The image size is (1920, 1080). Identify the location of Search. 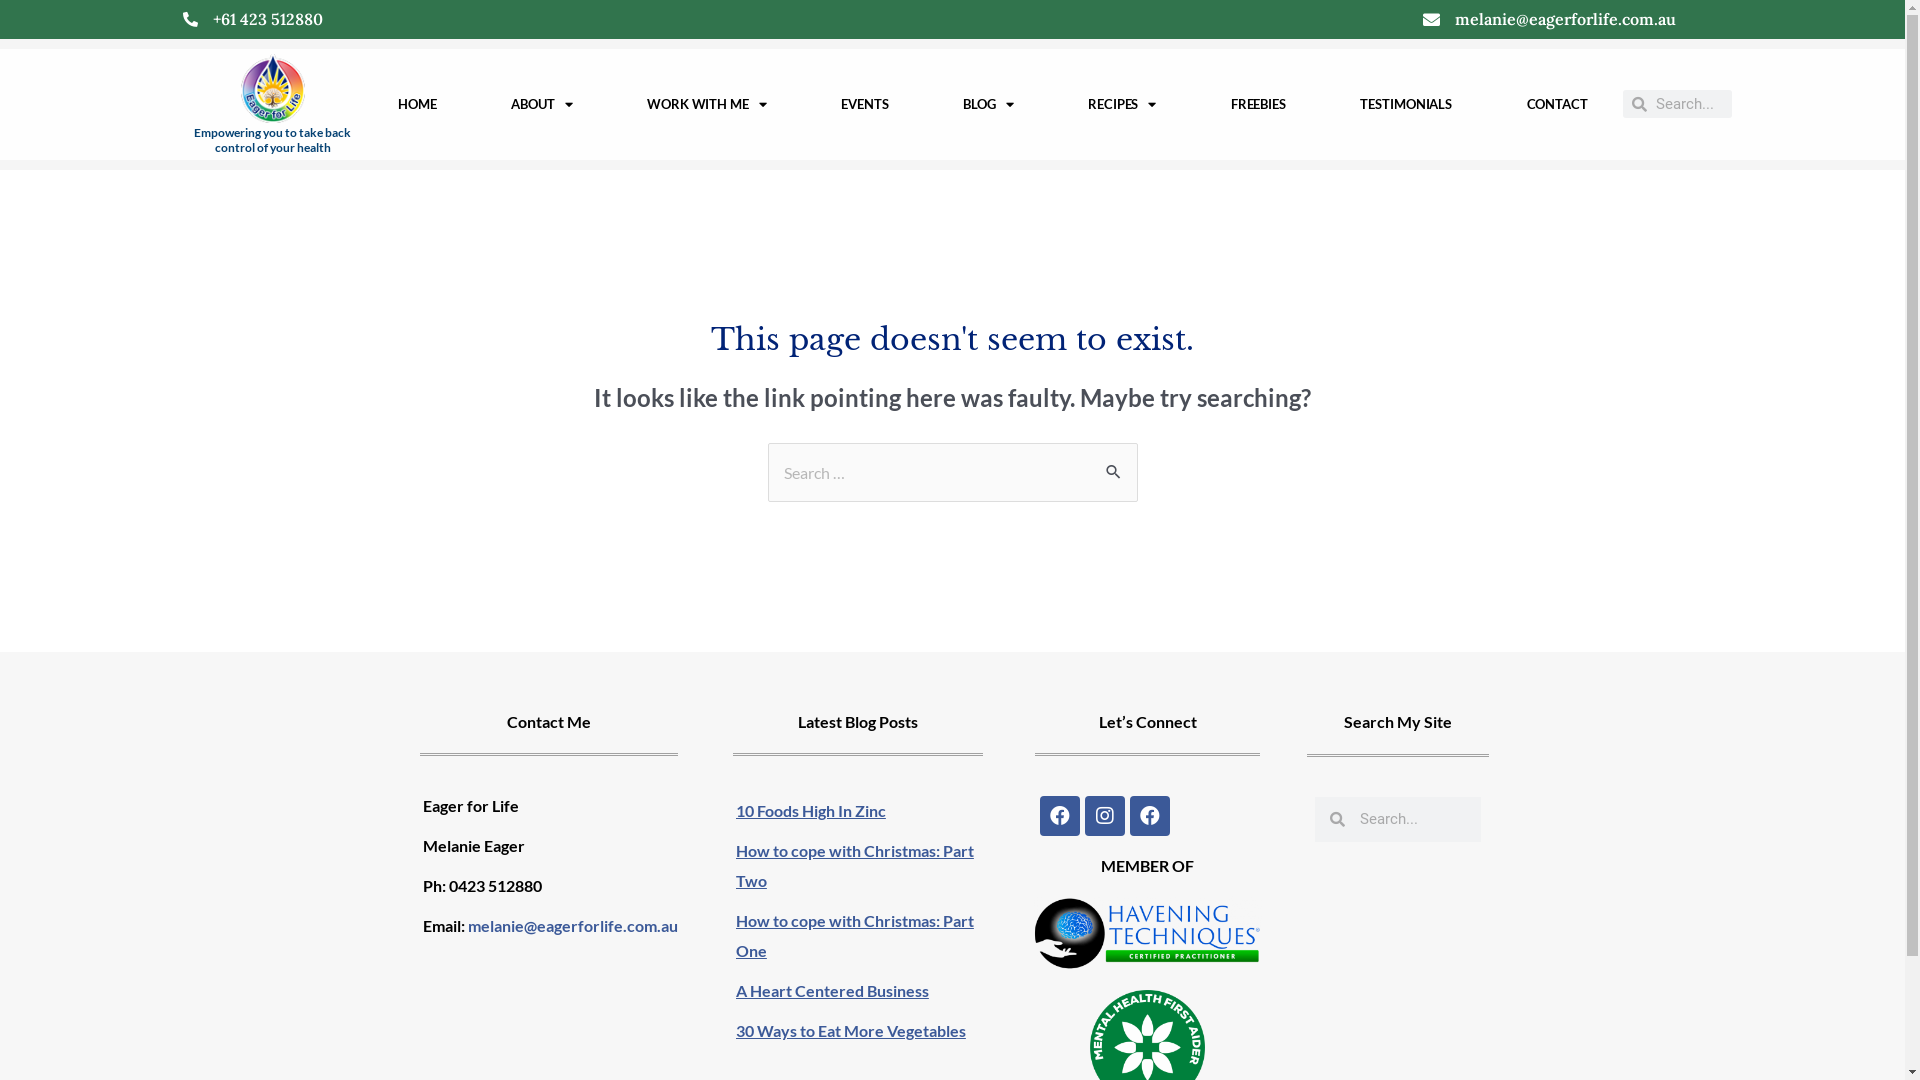
(1114, 464).